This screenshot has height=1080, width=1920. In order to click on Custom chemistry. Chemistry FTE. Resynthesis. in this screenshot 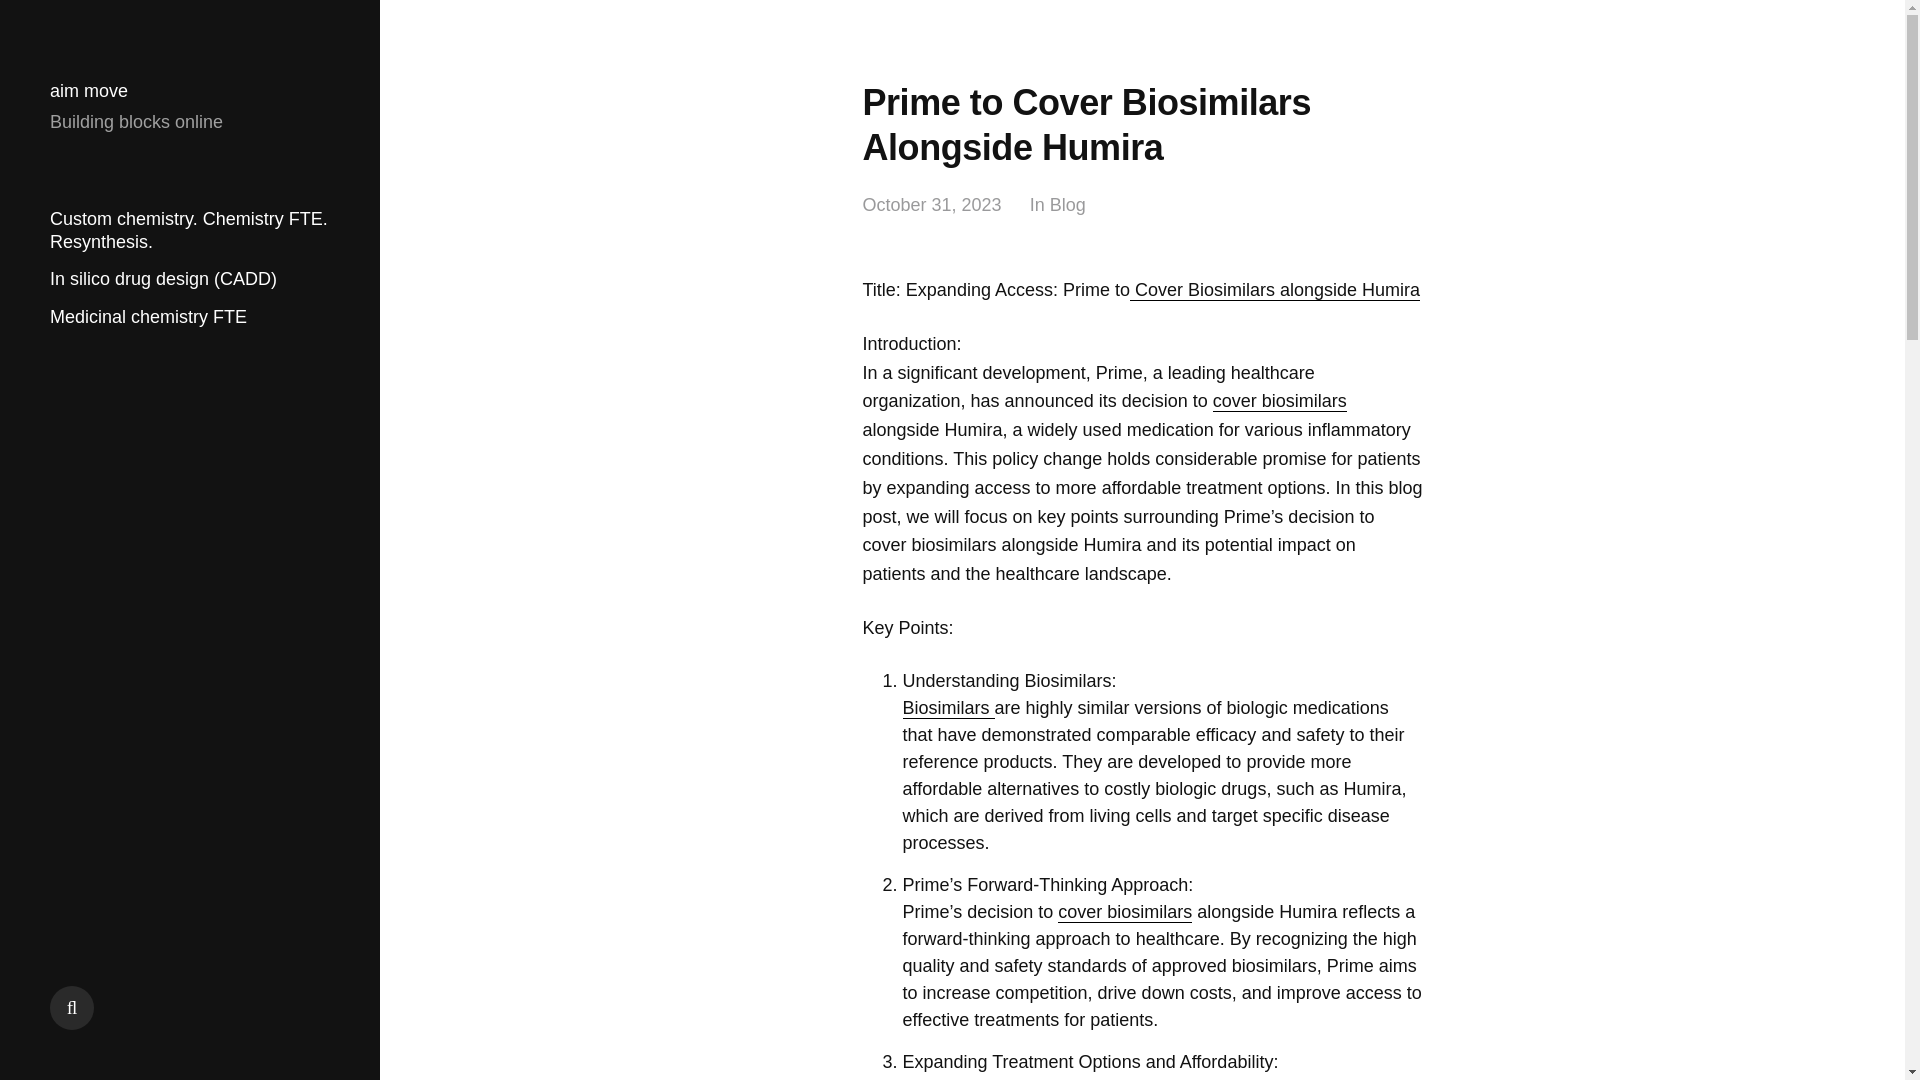, I will do `click(188, 230)`.